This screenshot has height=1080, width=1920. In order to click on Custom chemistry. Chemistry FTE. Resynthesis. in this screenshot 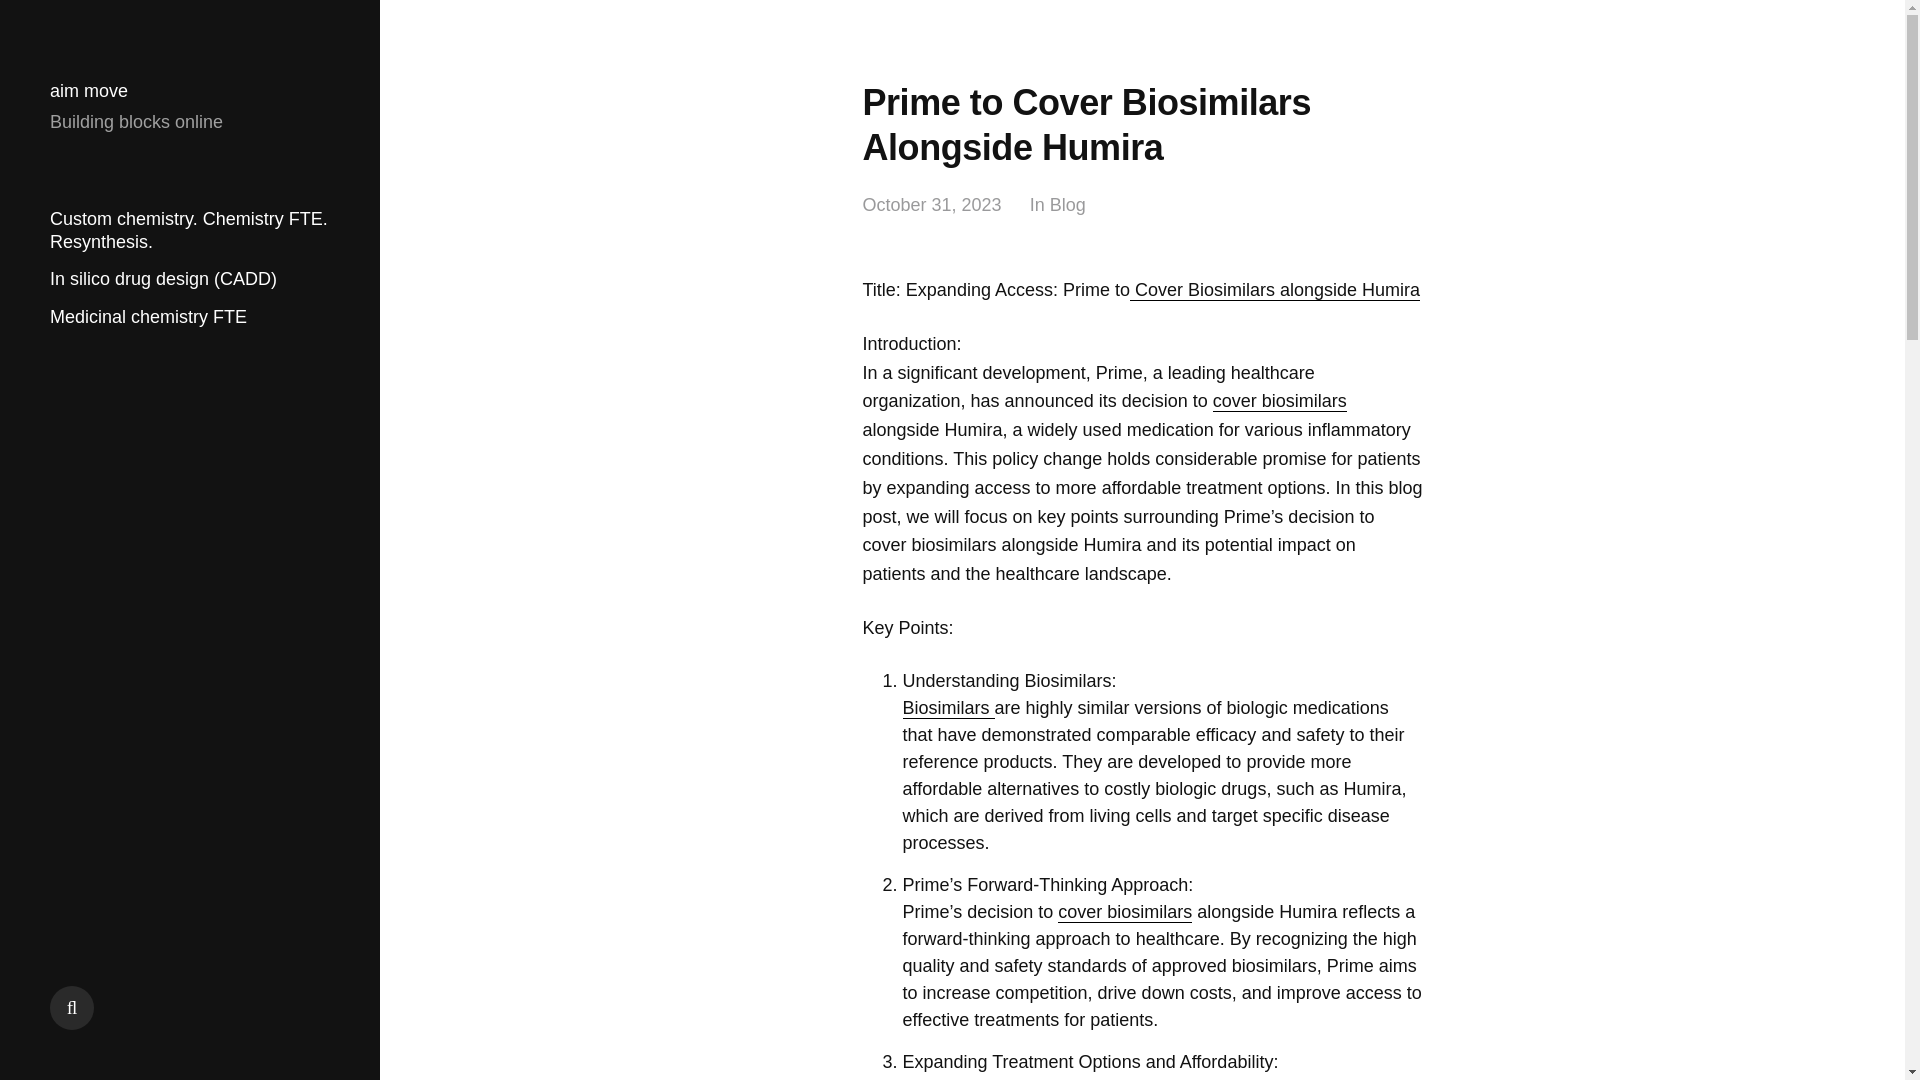, I will do `click(188, 230)`.